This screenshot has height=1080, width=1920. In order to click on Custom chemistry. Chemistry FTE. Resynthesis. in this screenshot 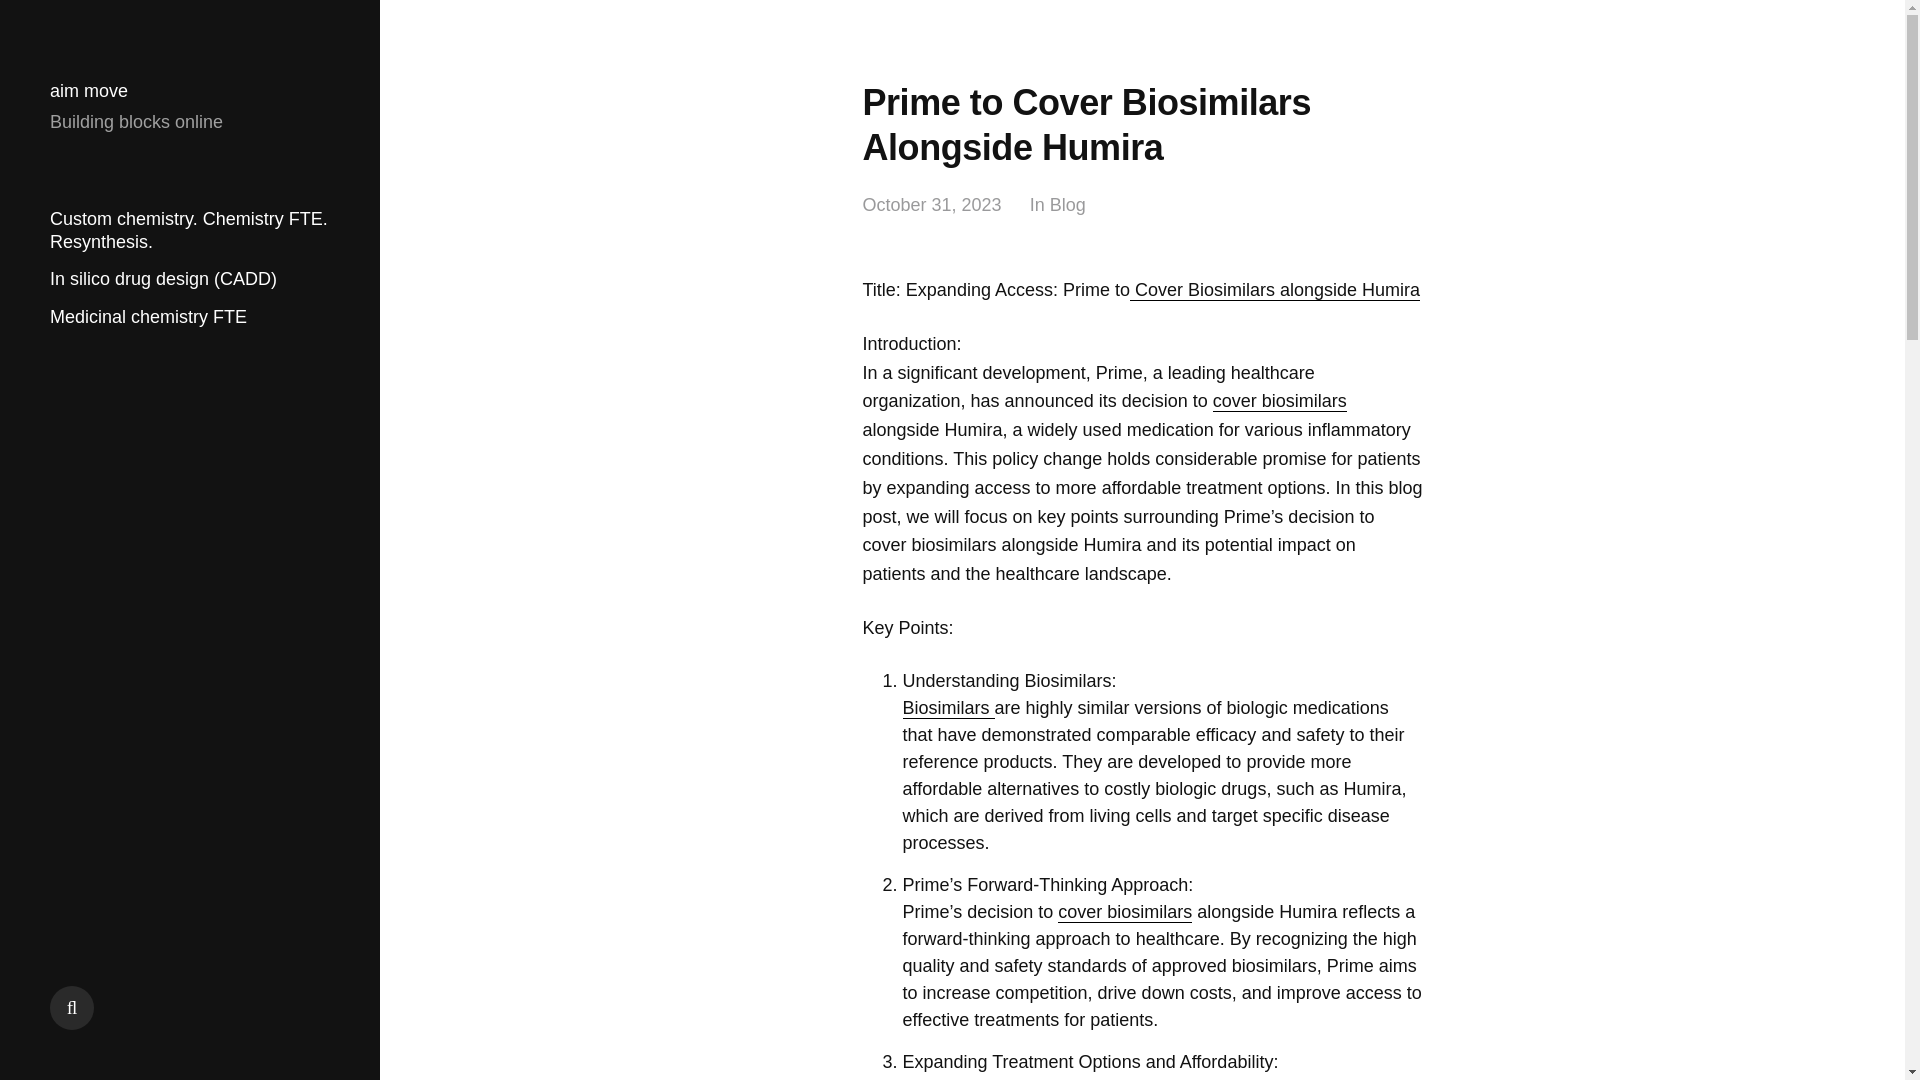, I will do `click(188, 230)`.